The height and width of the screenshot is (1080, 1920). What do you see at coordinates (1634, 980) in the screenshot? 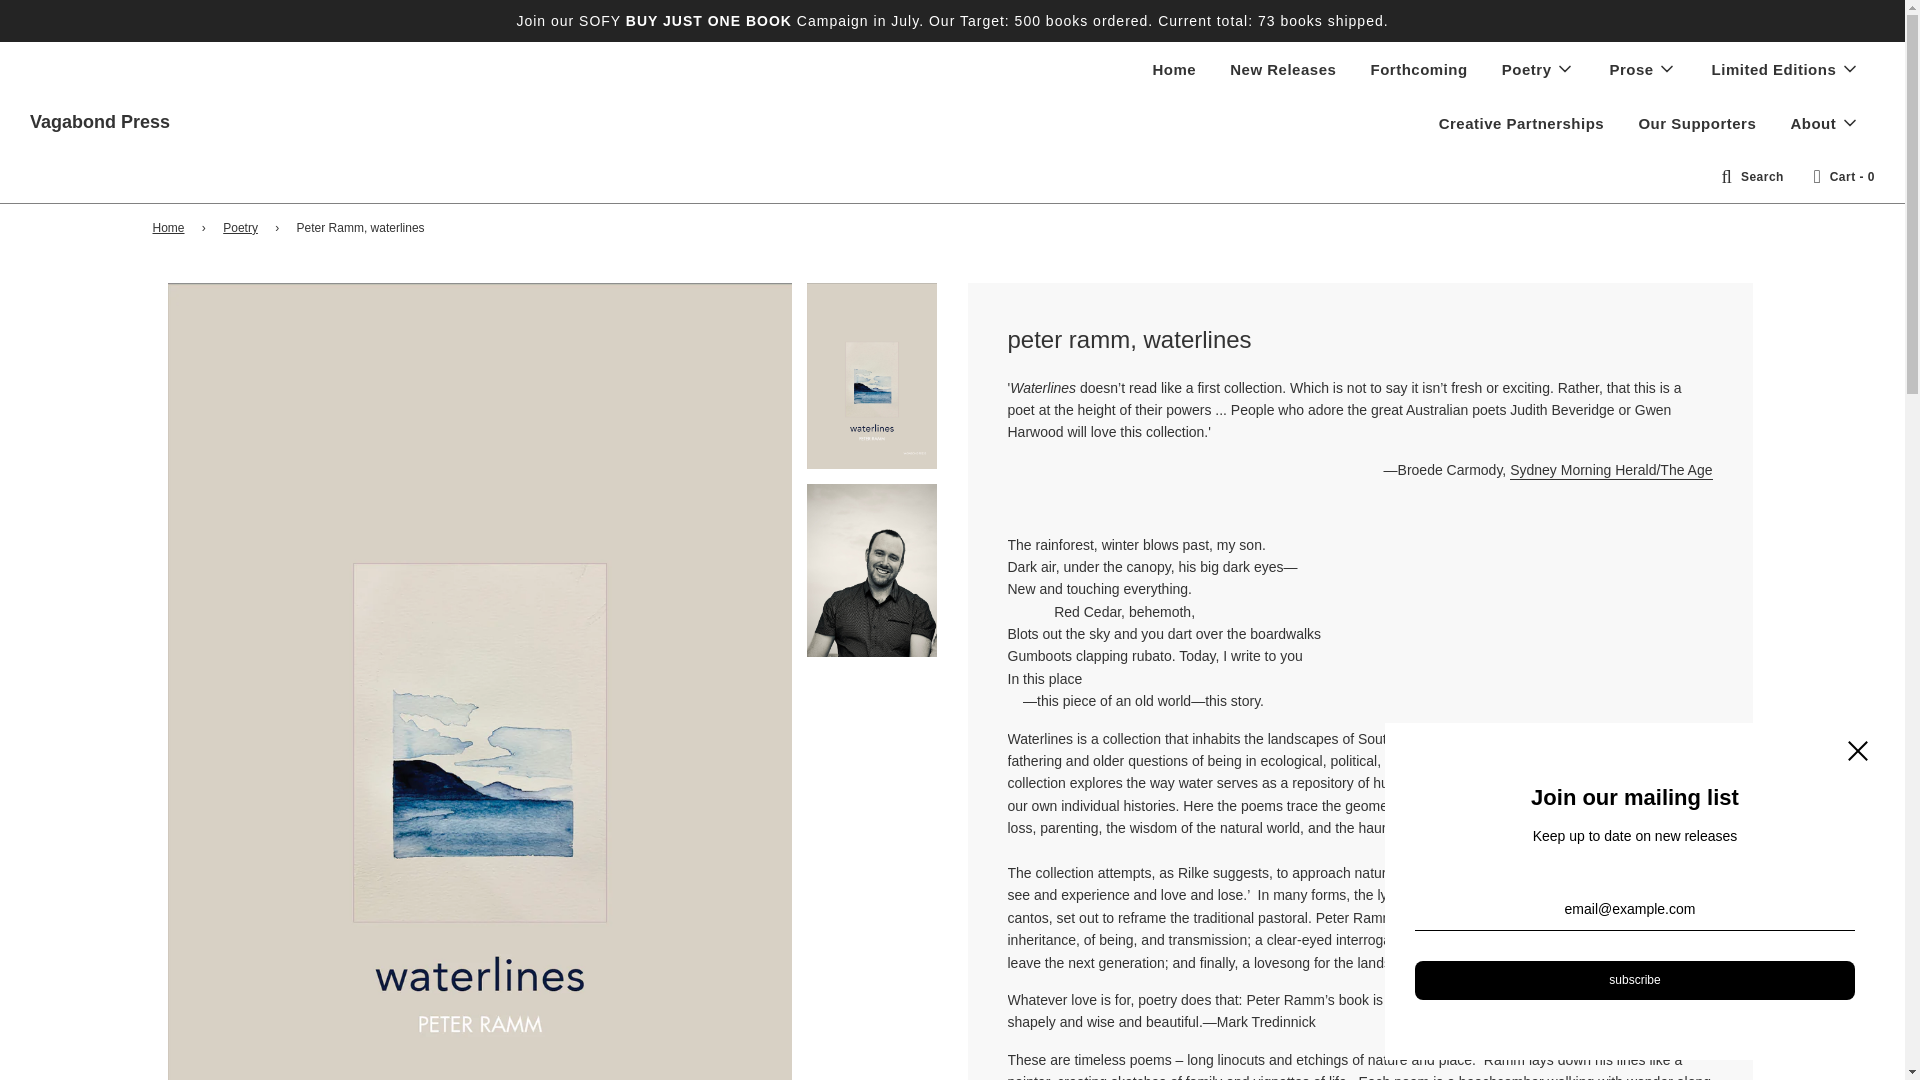
I see `Subscribe` at bounding box center [1634, 980].